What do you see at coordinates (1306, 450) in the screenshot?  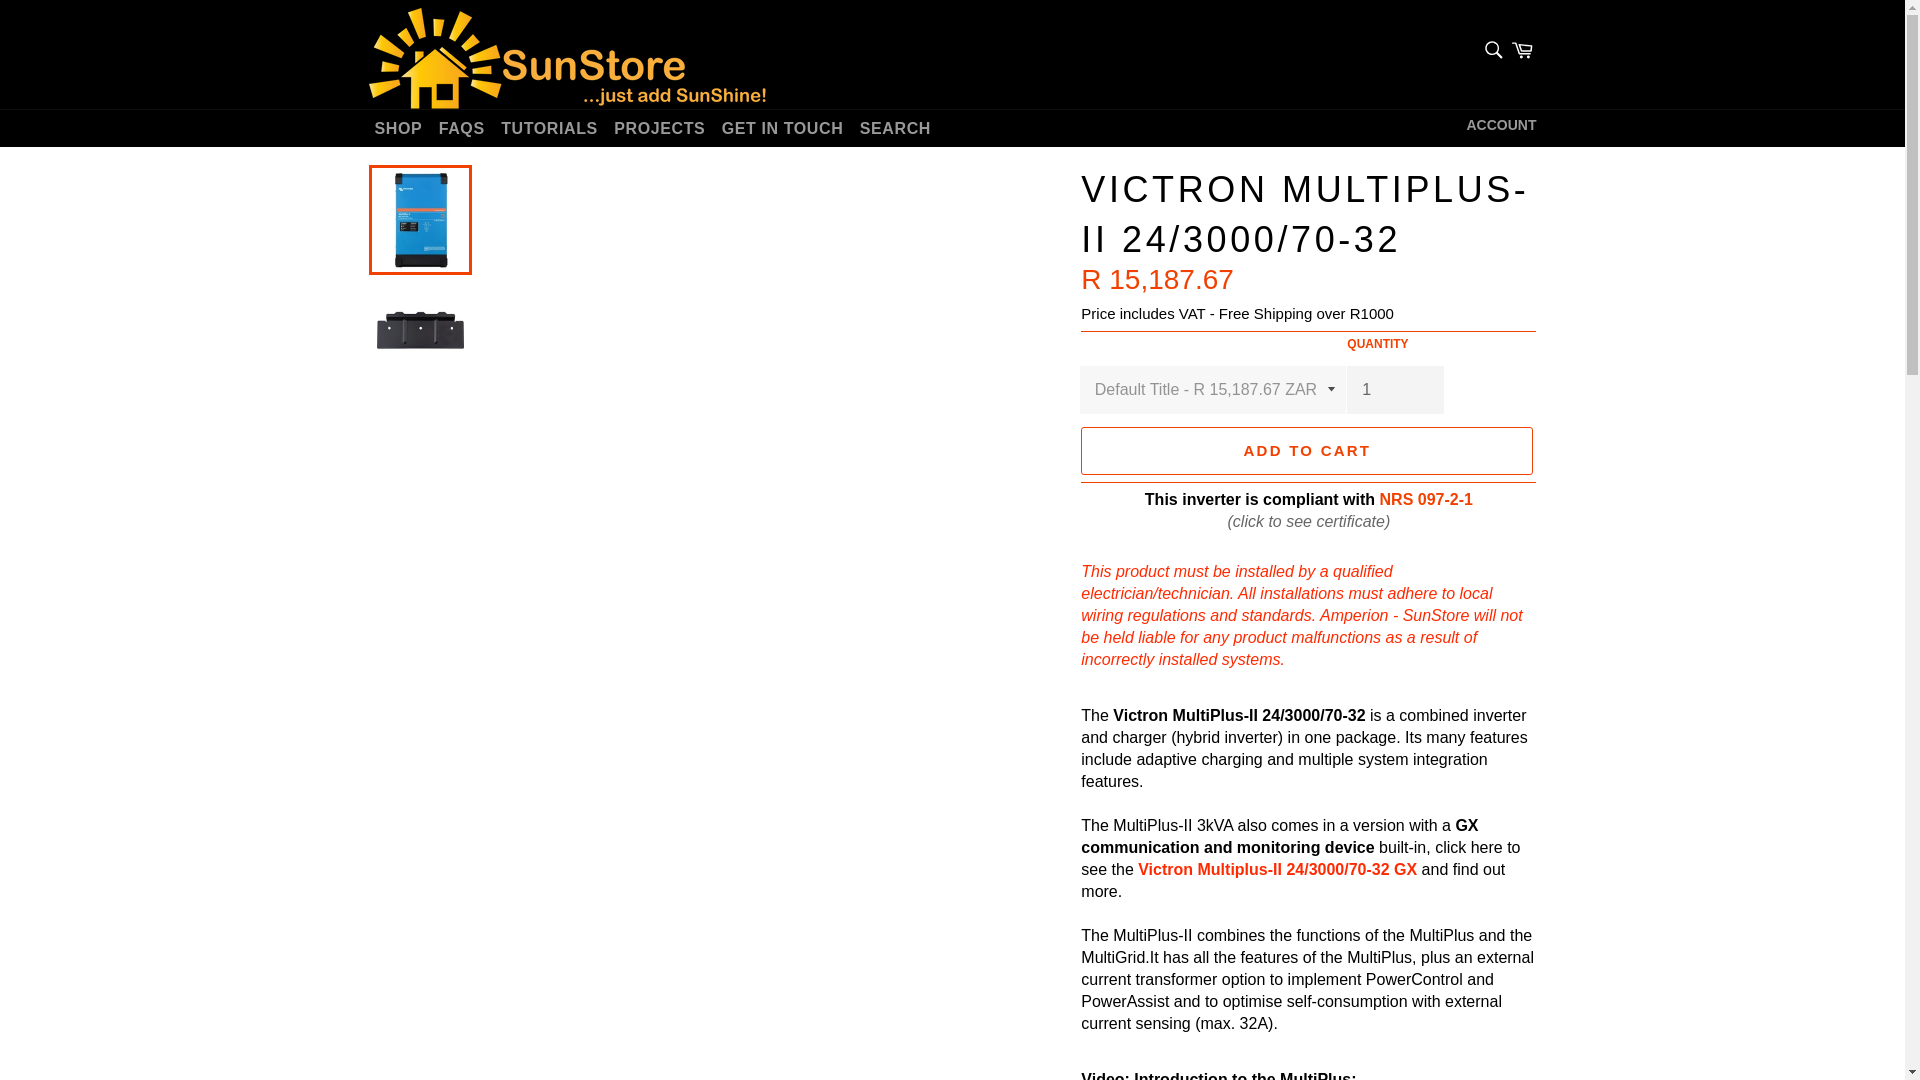 I see `ADD TO CART` at bounding box center [1306, 450].